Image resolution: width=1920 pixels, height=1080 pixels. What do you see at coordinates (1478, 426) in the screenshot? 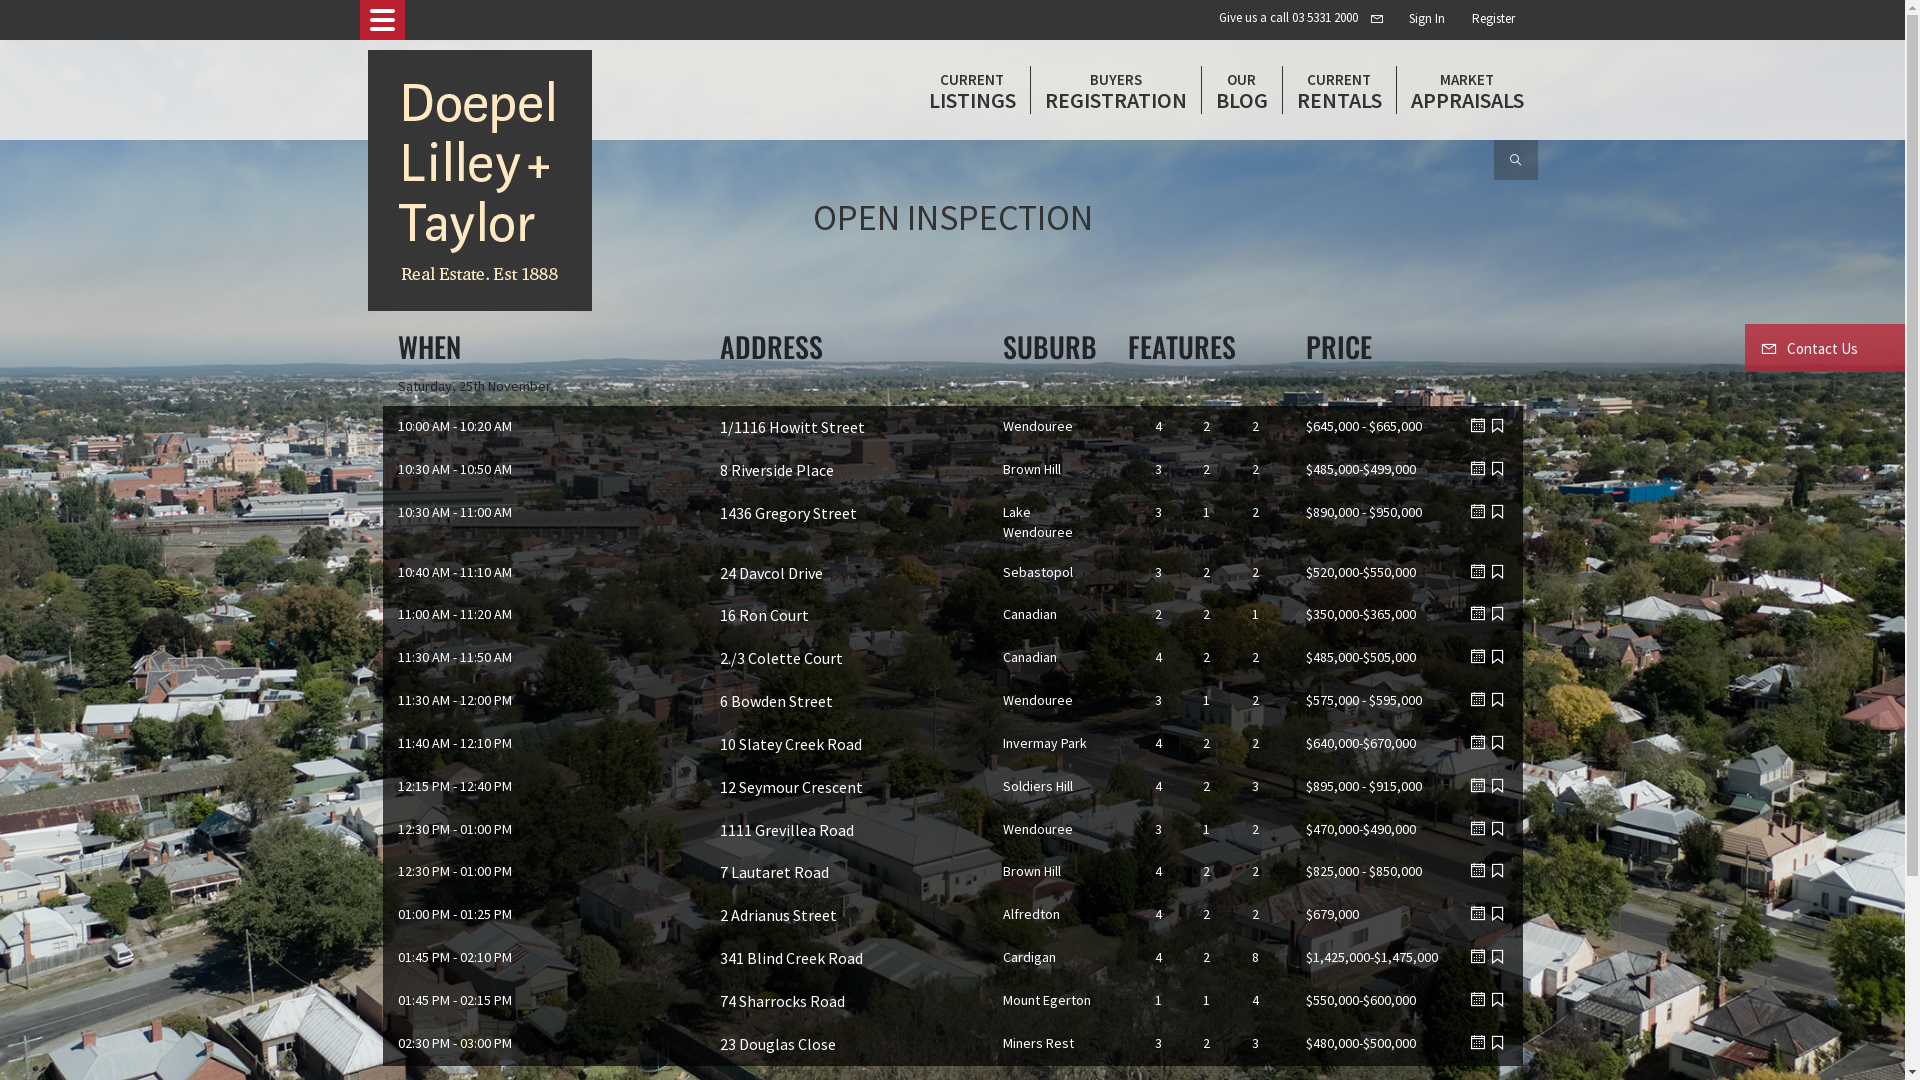
I see `Add to Calendar` at bounding box center [1478, 426].